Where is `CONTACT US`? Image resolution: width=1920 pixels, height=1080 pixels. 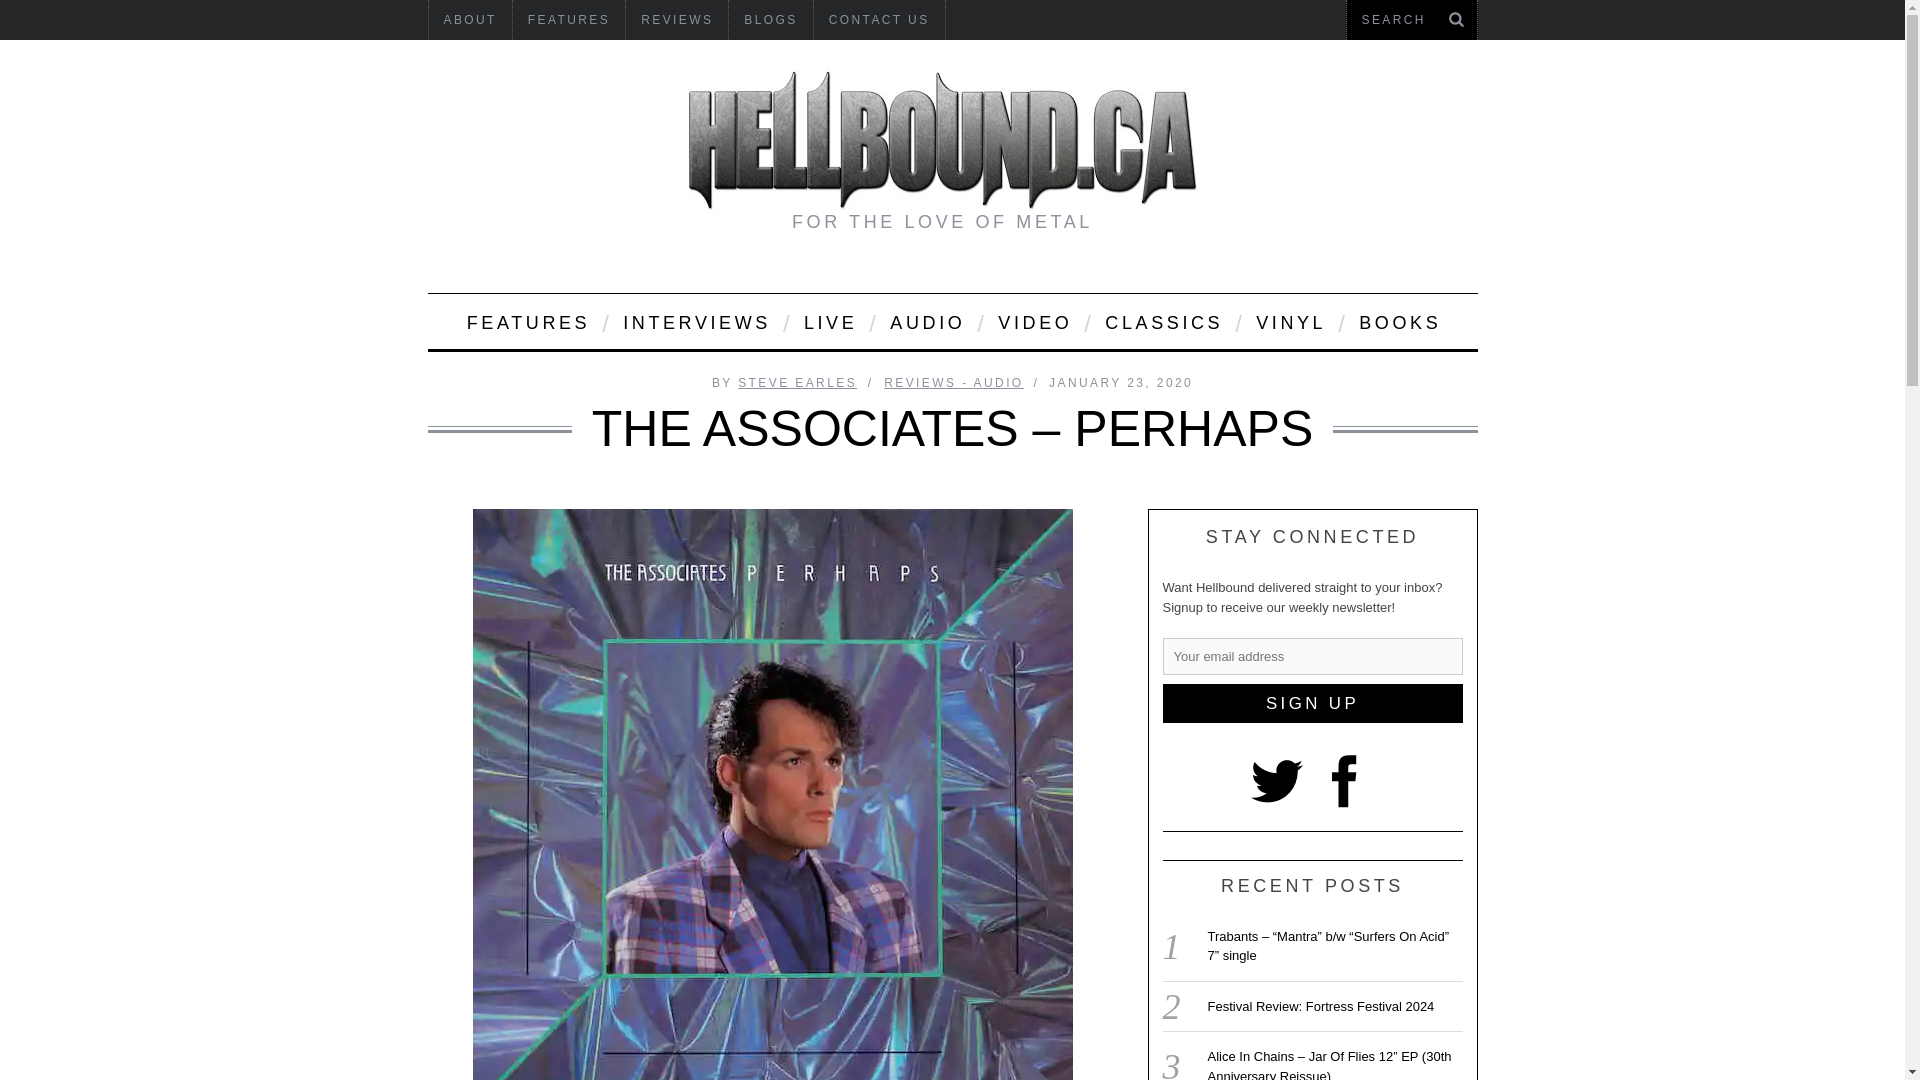
CONTACT US is located at coordinates (879, 20).